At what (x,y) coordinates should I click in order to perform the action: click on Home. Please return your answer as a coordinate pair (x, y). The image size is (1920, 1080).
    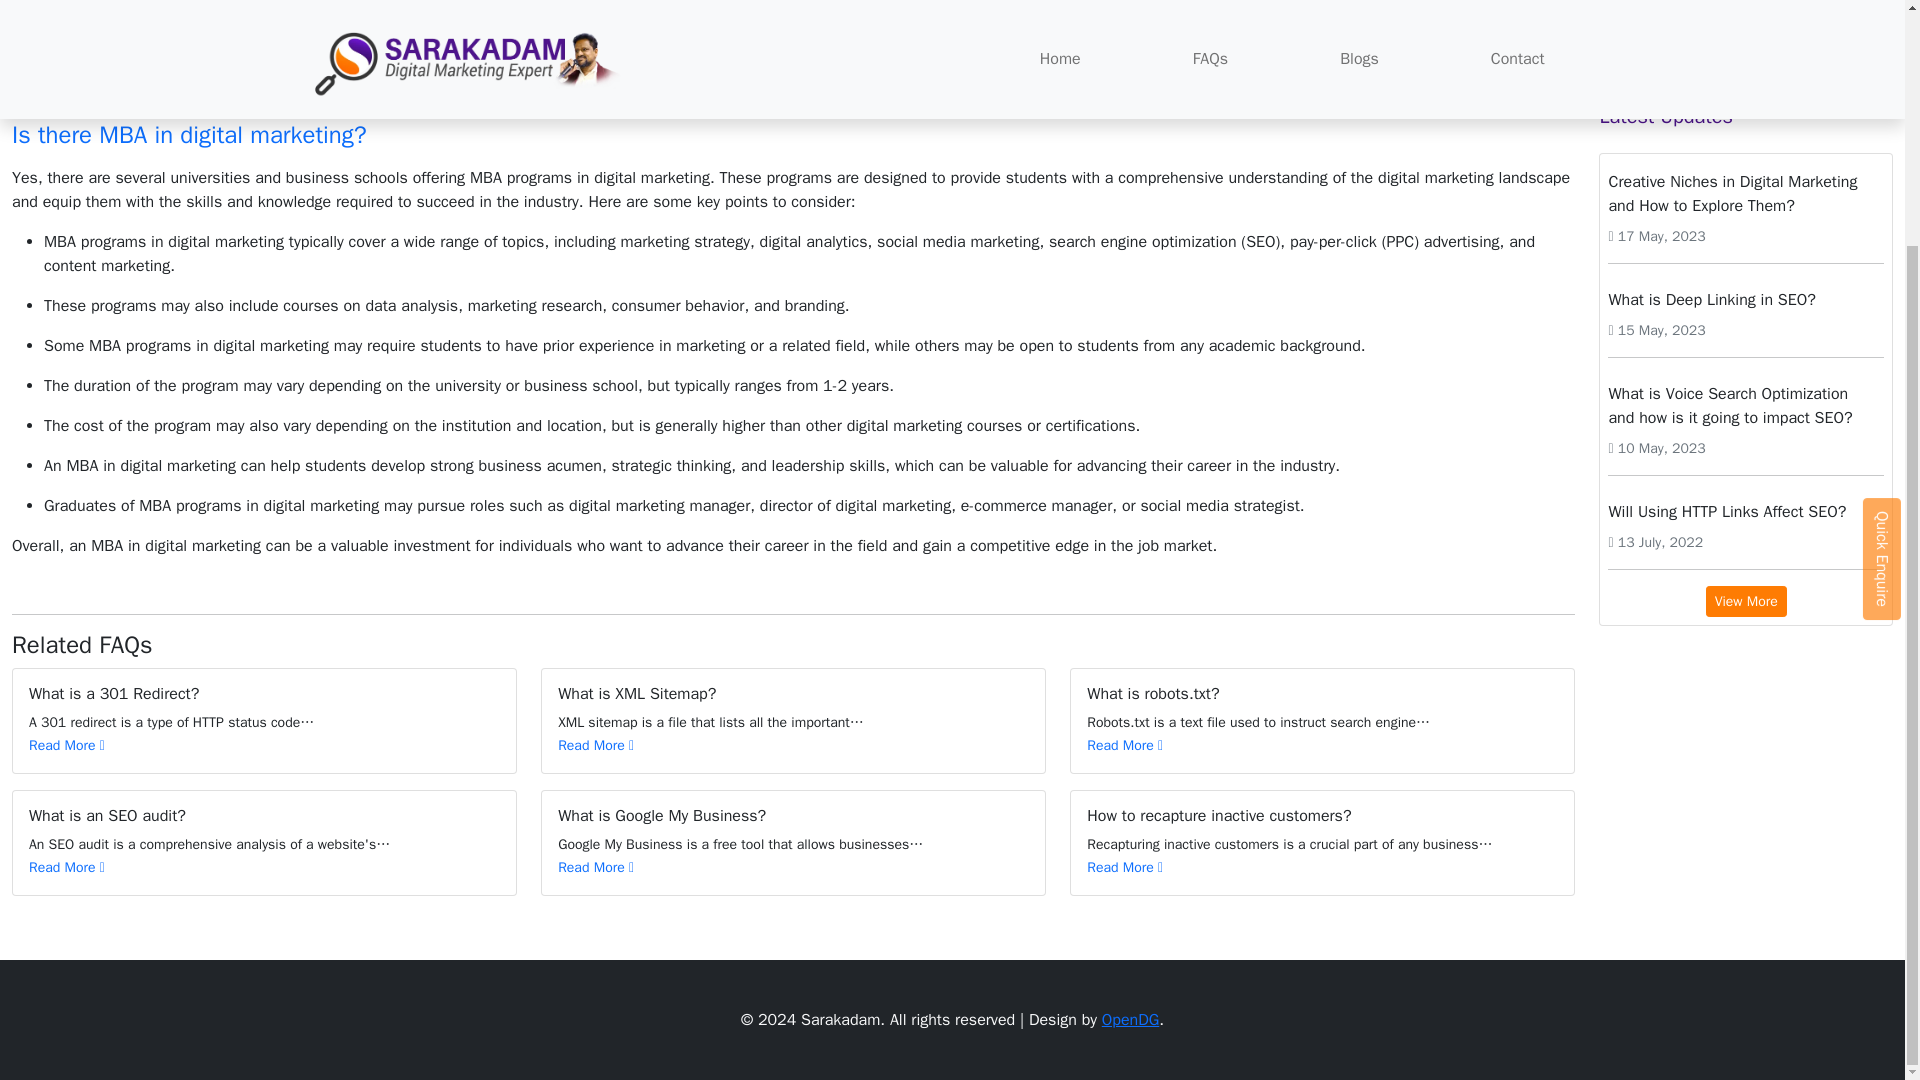
    Looking at the image, I should click on (324, 28).